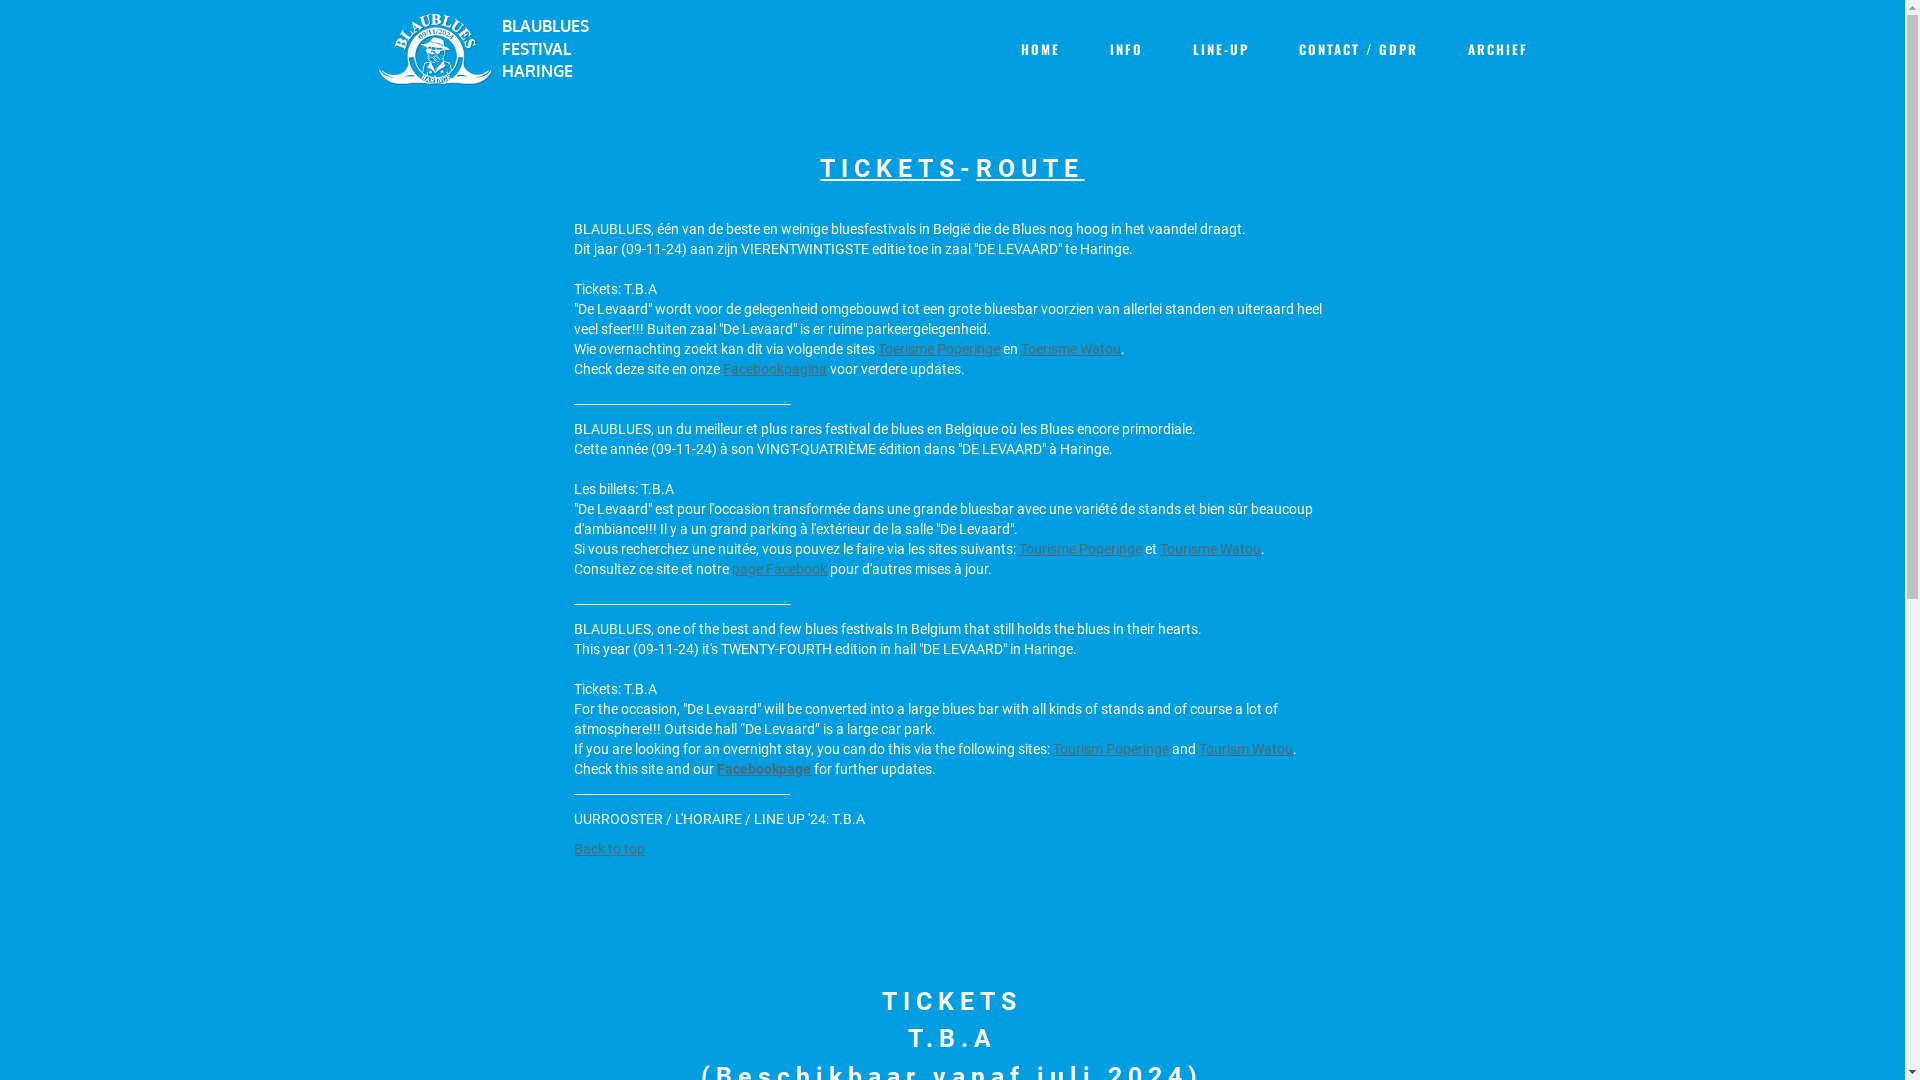 This screenshot has height=1080, width=1920. I want to click on page Facebook, so click(780, 568).